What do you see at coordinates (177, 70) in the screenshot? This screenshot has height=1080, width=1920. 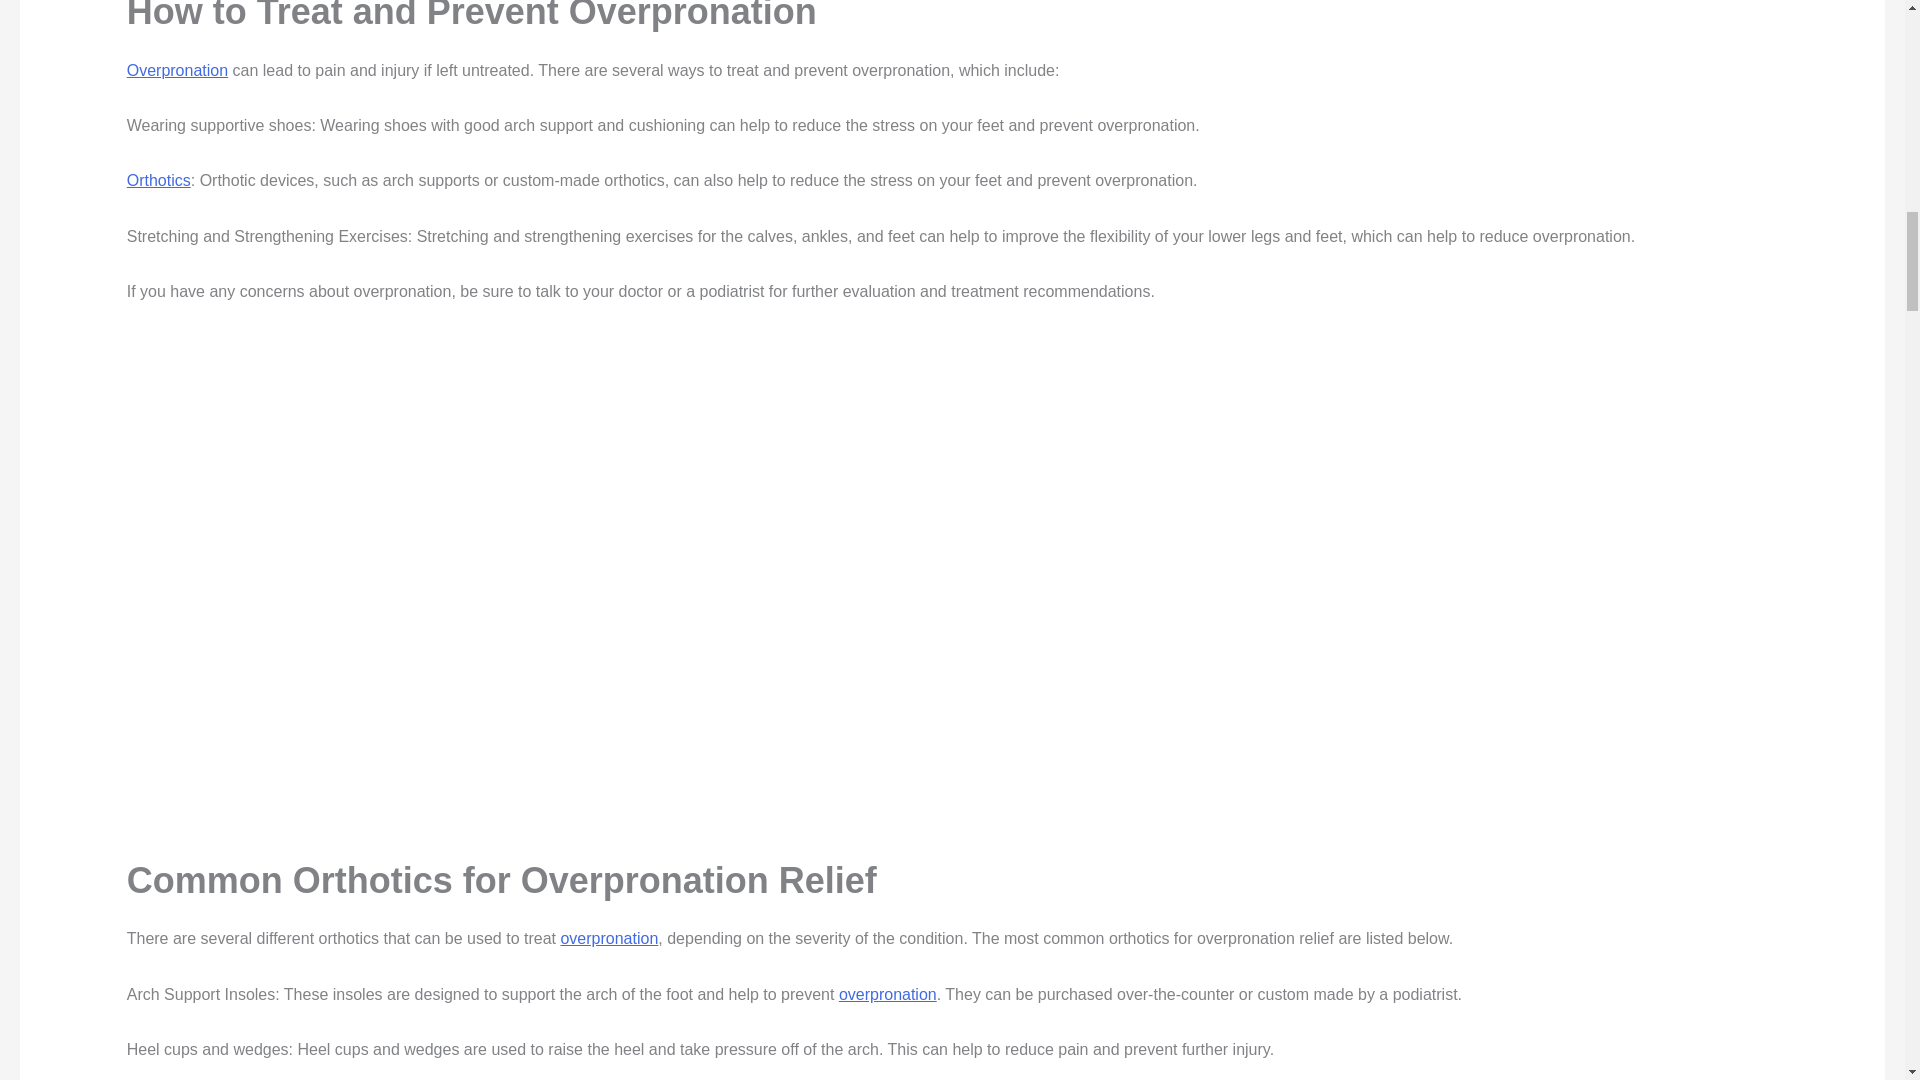 I see `Overpronation` at bounding box center [177, 70].